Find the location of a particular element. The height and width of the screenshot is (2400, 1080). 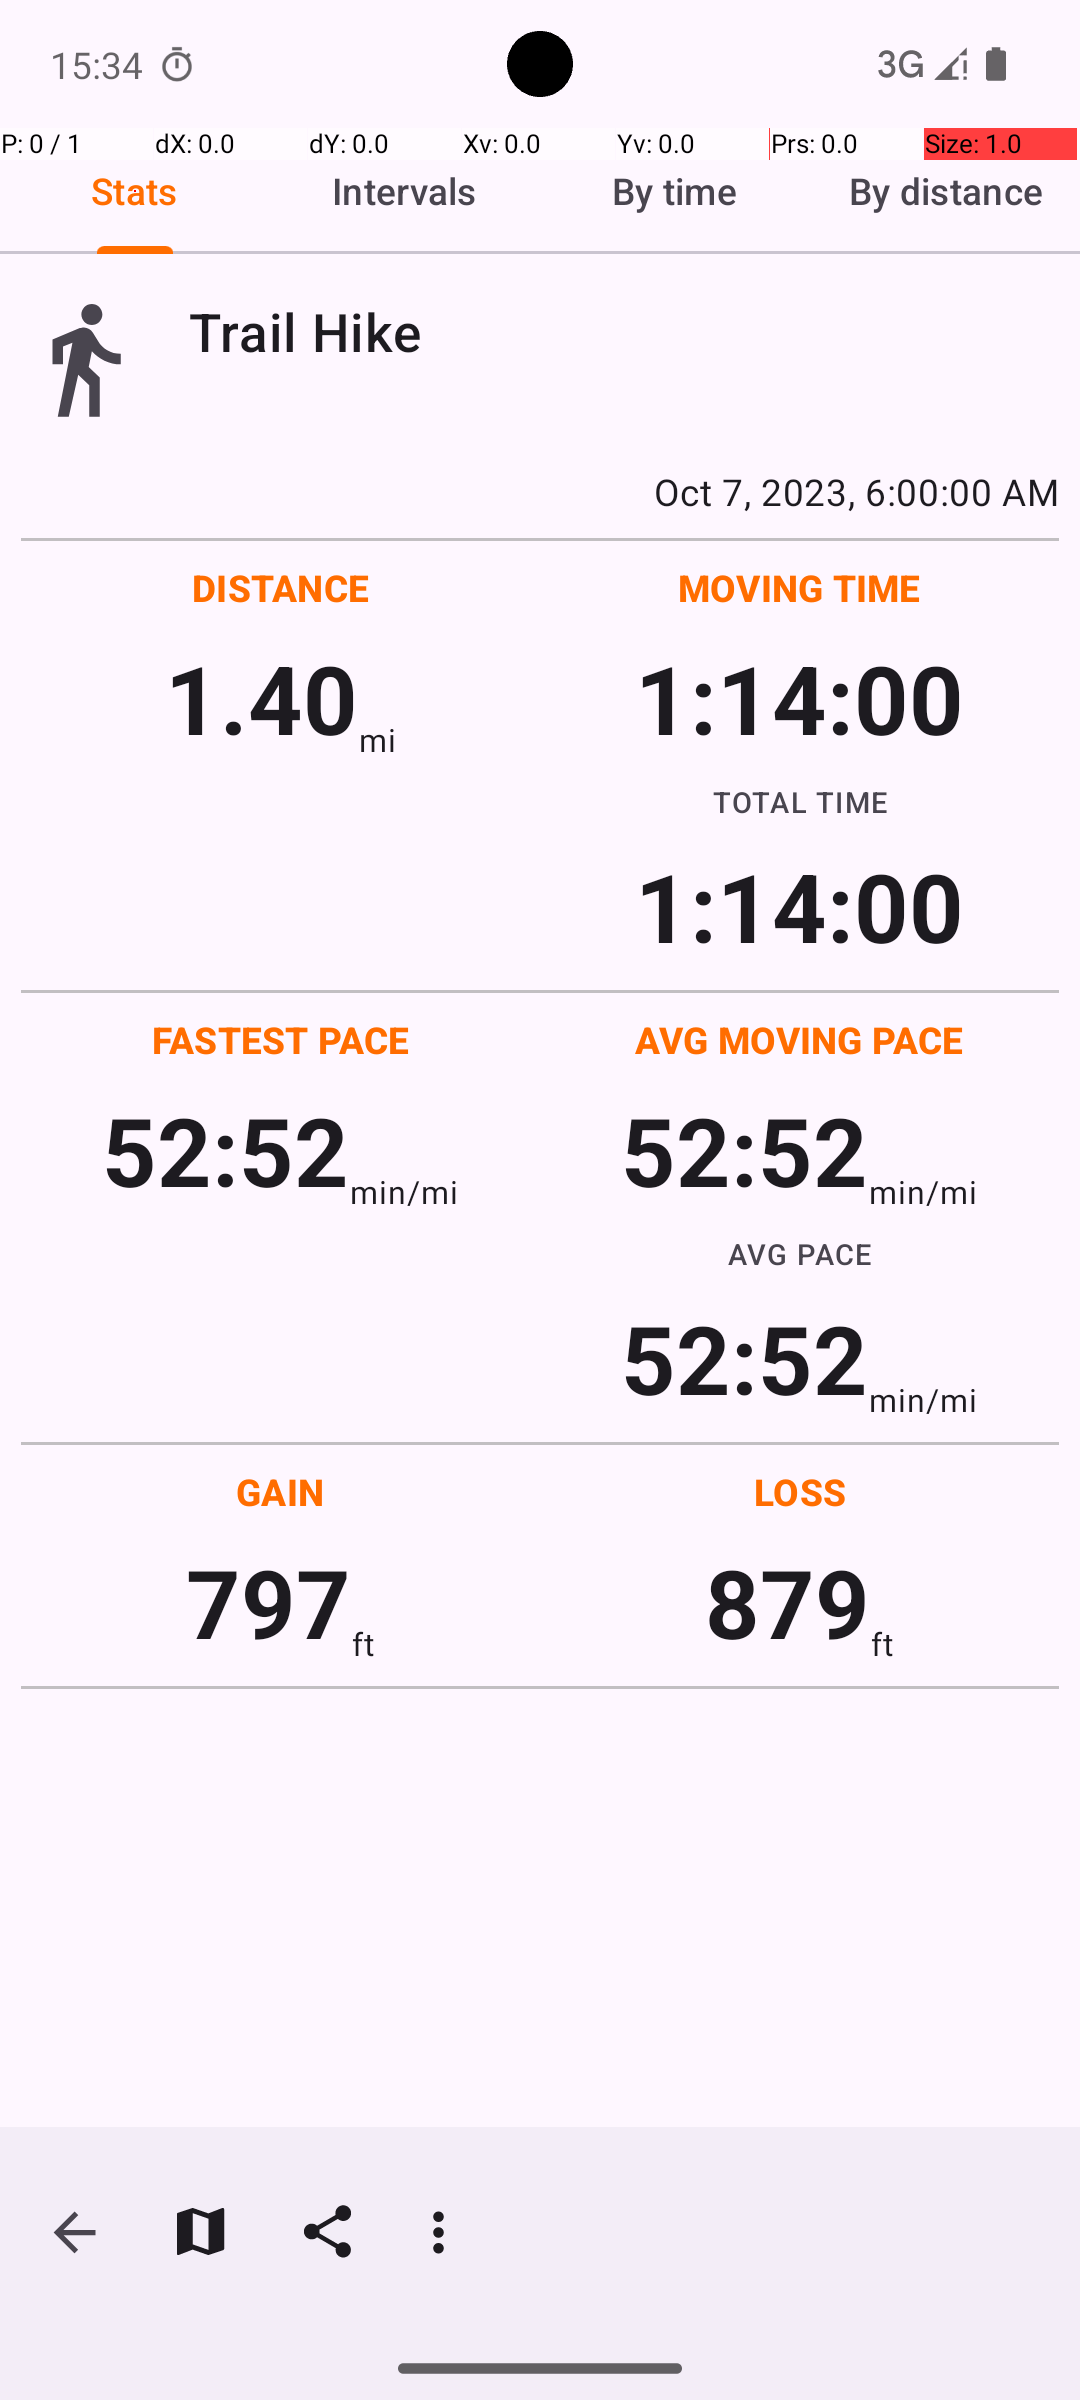

52:52 is located at coordinates (226, 1150).